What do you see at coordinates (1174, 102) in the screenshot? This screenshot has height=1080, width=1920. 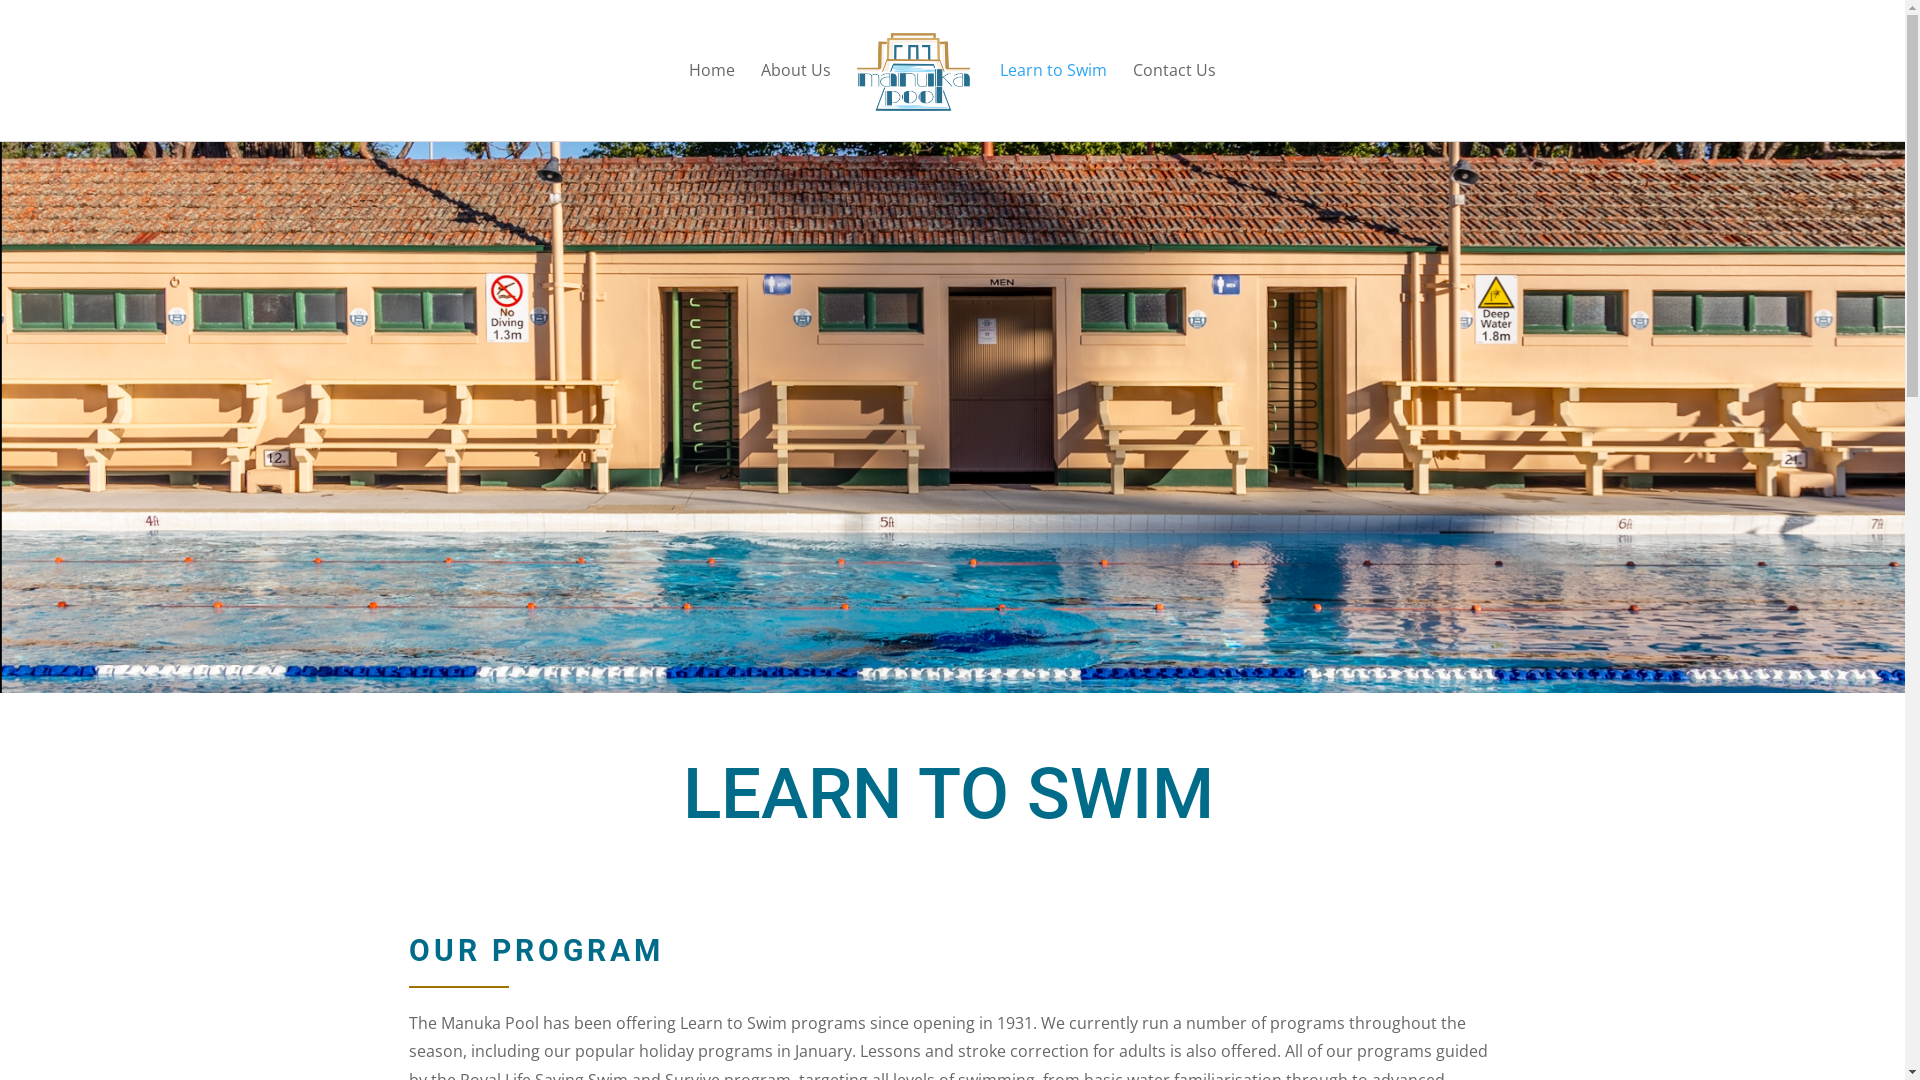 I see `Contact Us` at bounding box center [1174, 102].